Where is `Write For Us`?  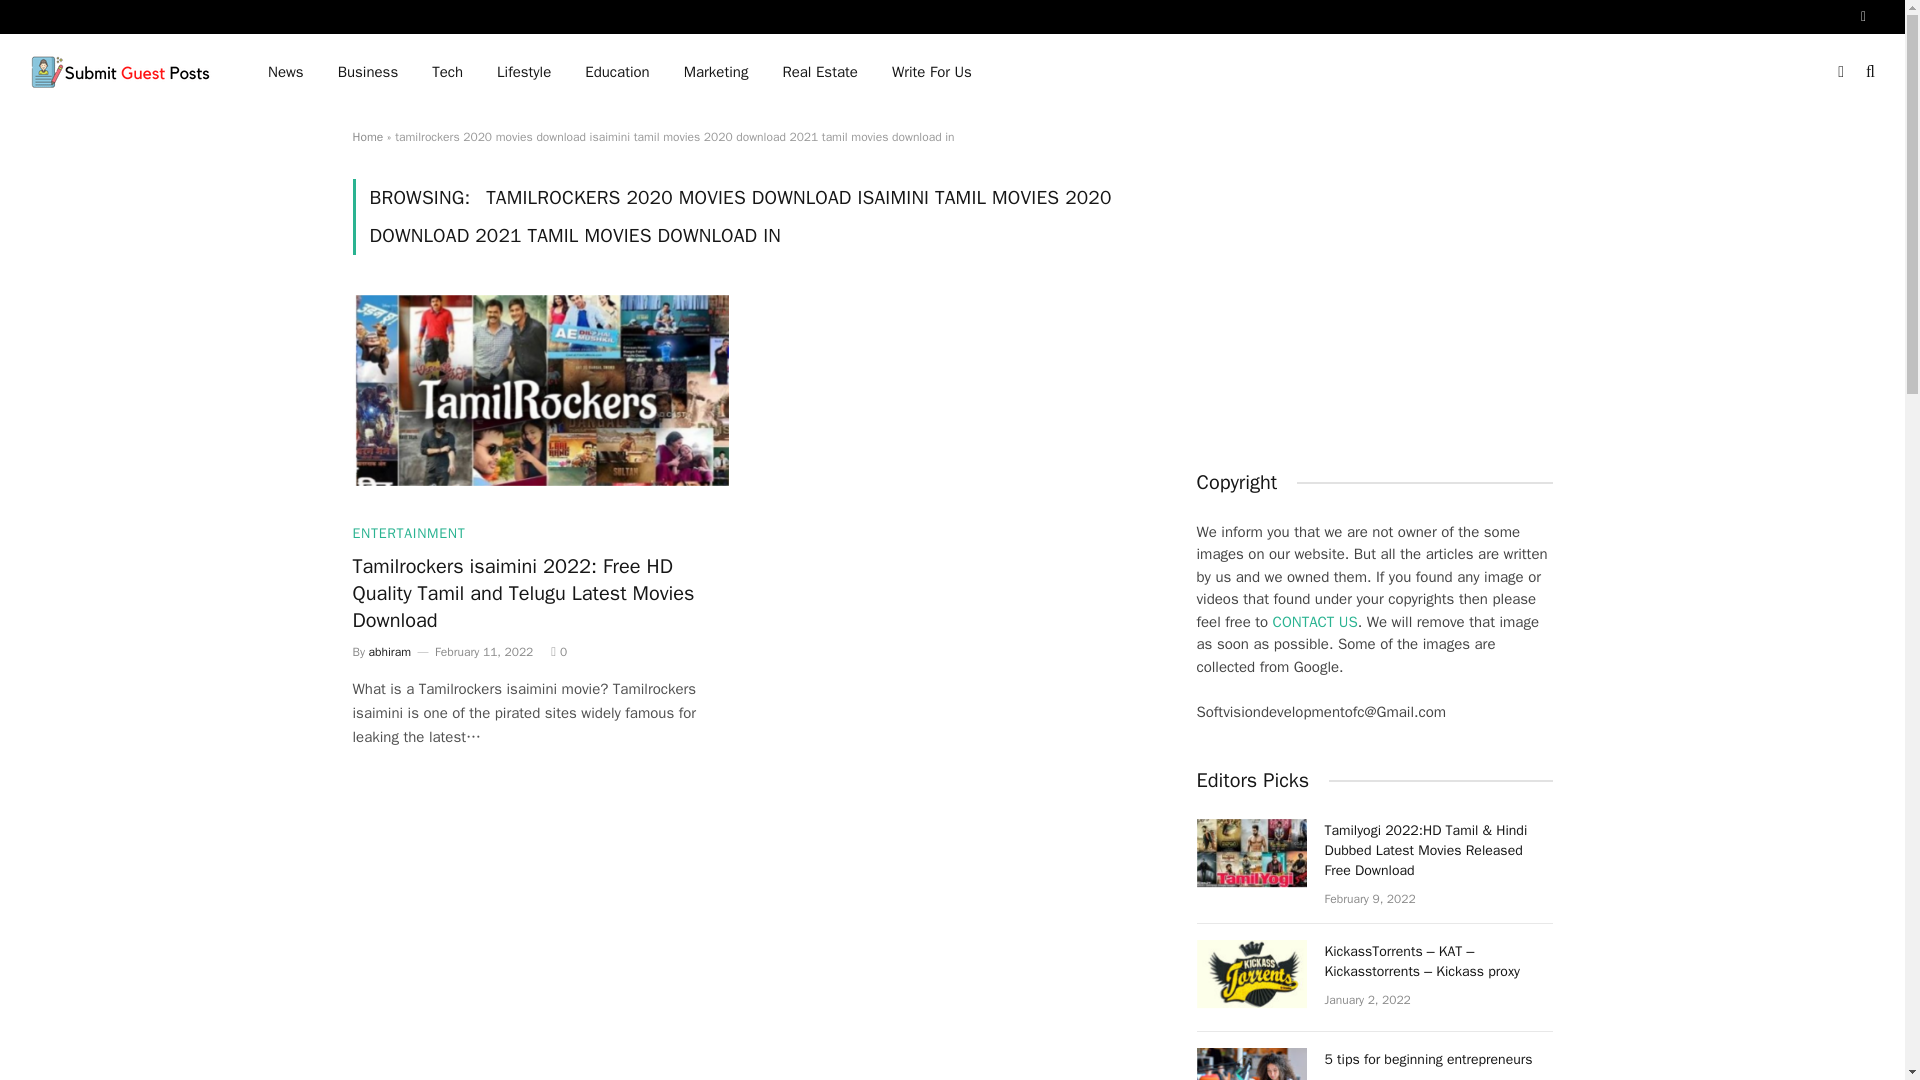
Write For Us is located at coordinates (932, 72).